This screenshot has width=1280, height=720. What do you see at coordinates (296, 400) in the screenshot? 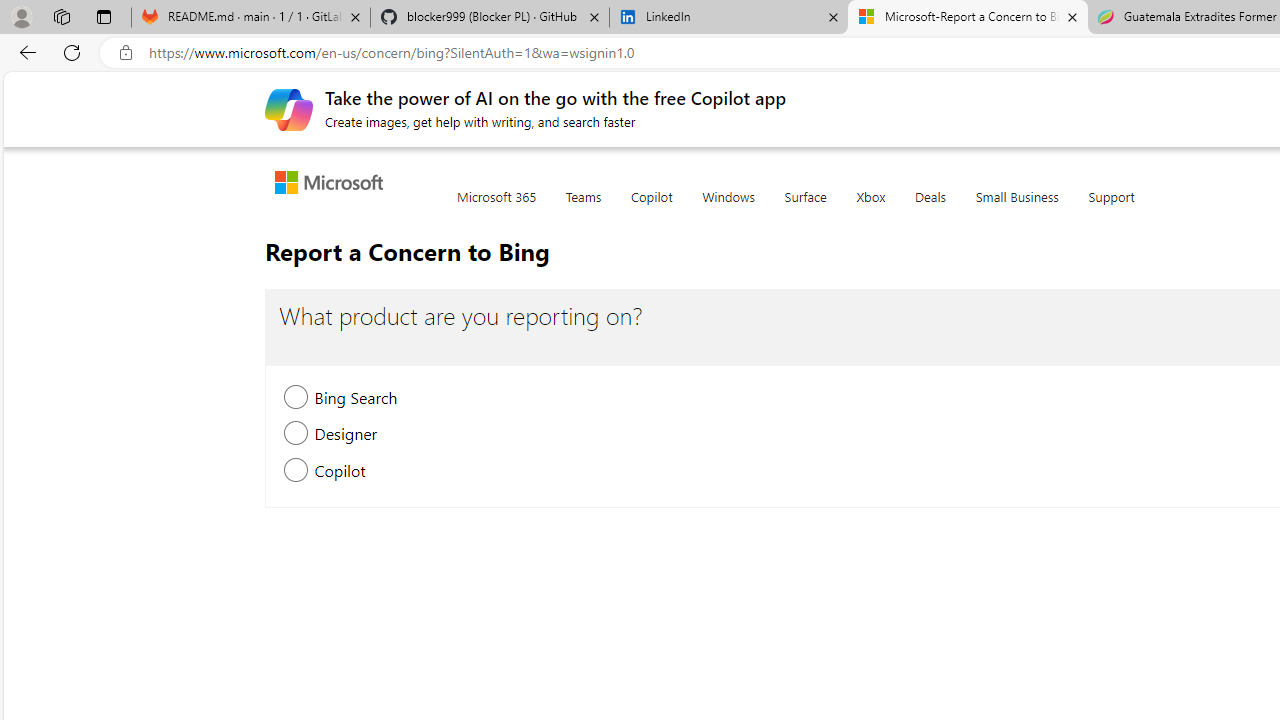
I see `Bing Search, new section will be expanded` at bounding box center [296, 400].